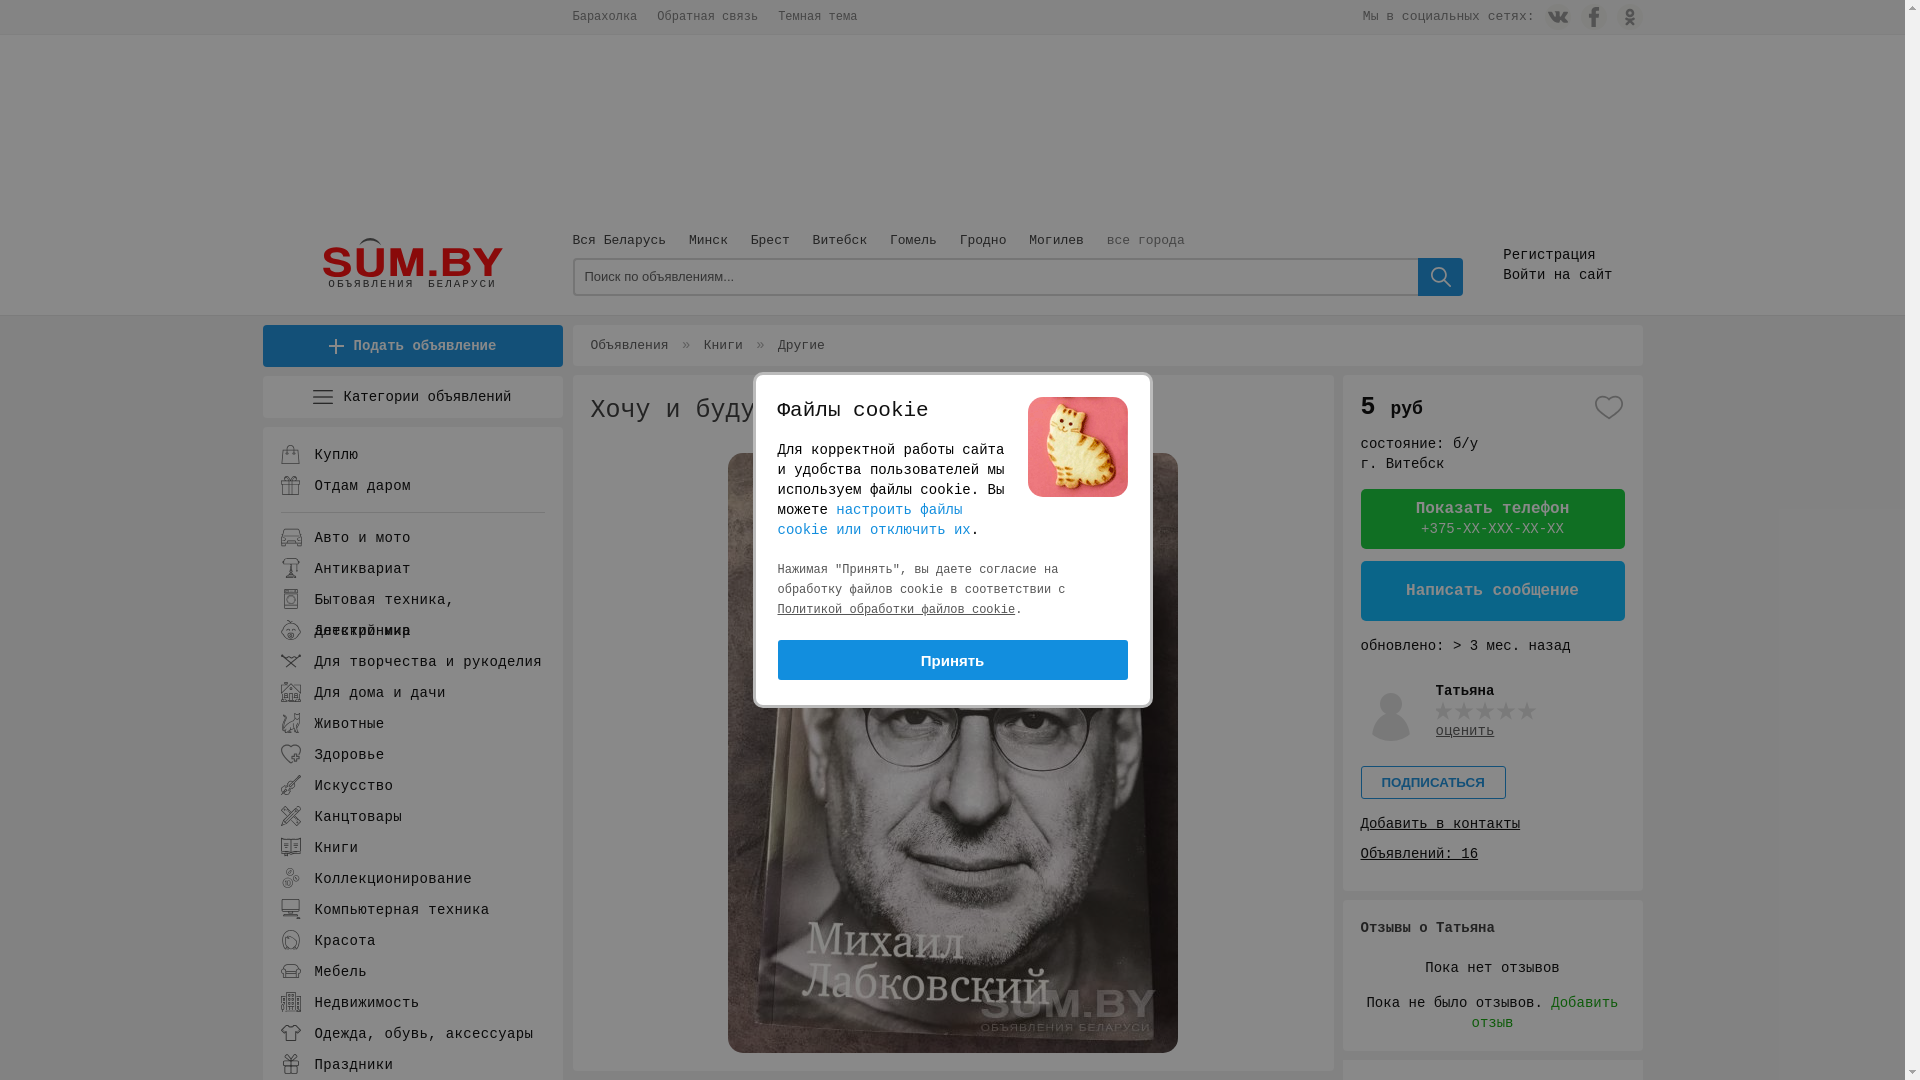 The image size is (1920, 1080). Describe the element at coordinates (1440, 277) in the screenshot. I see ` ` at that location.